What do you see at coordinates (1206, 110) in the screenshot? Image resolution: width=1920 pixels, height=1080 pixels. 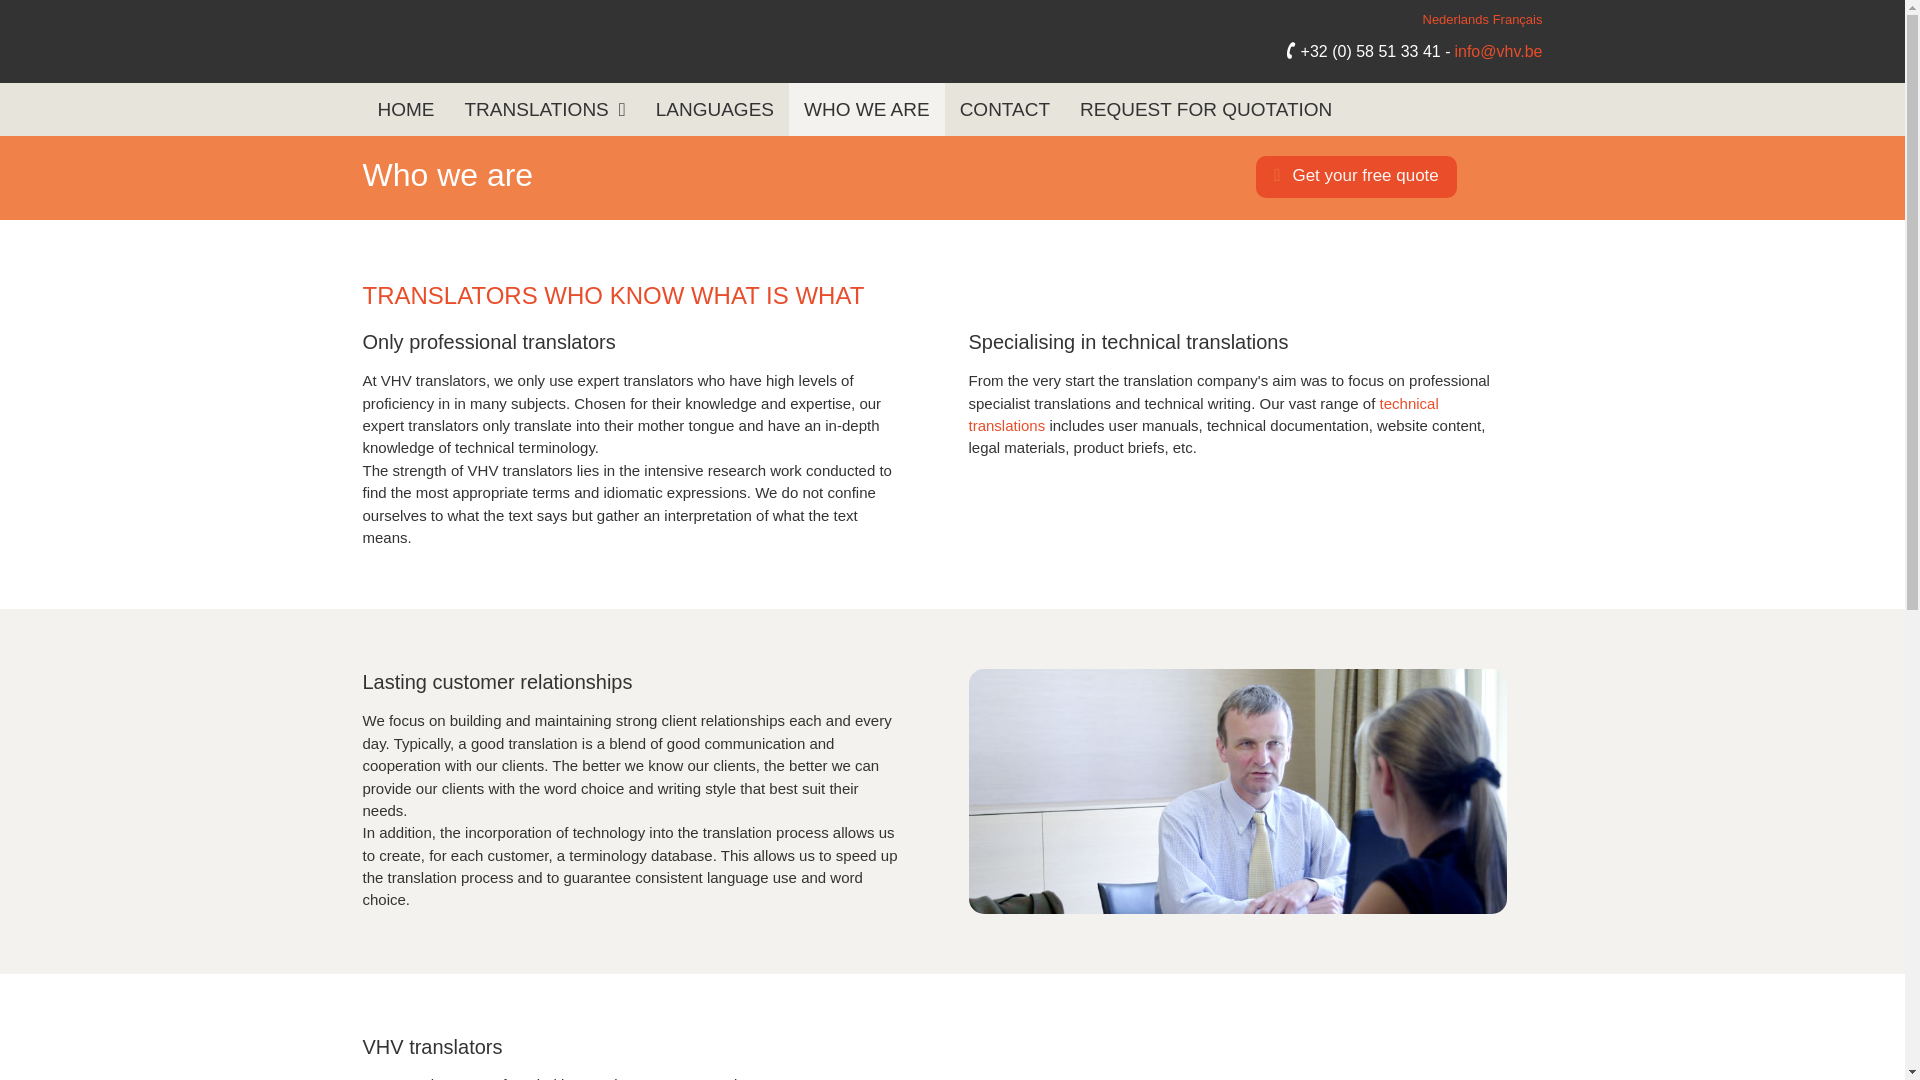 I see `REQUEST FOR QUOTATION` at bounding box center [1206, 110].